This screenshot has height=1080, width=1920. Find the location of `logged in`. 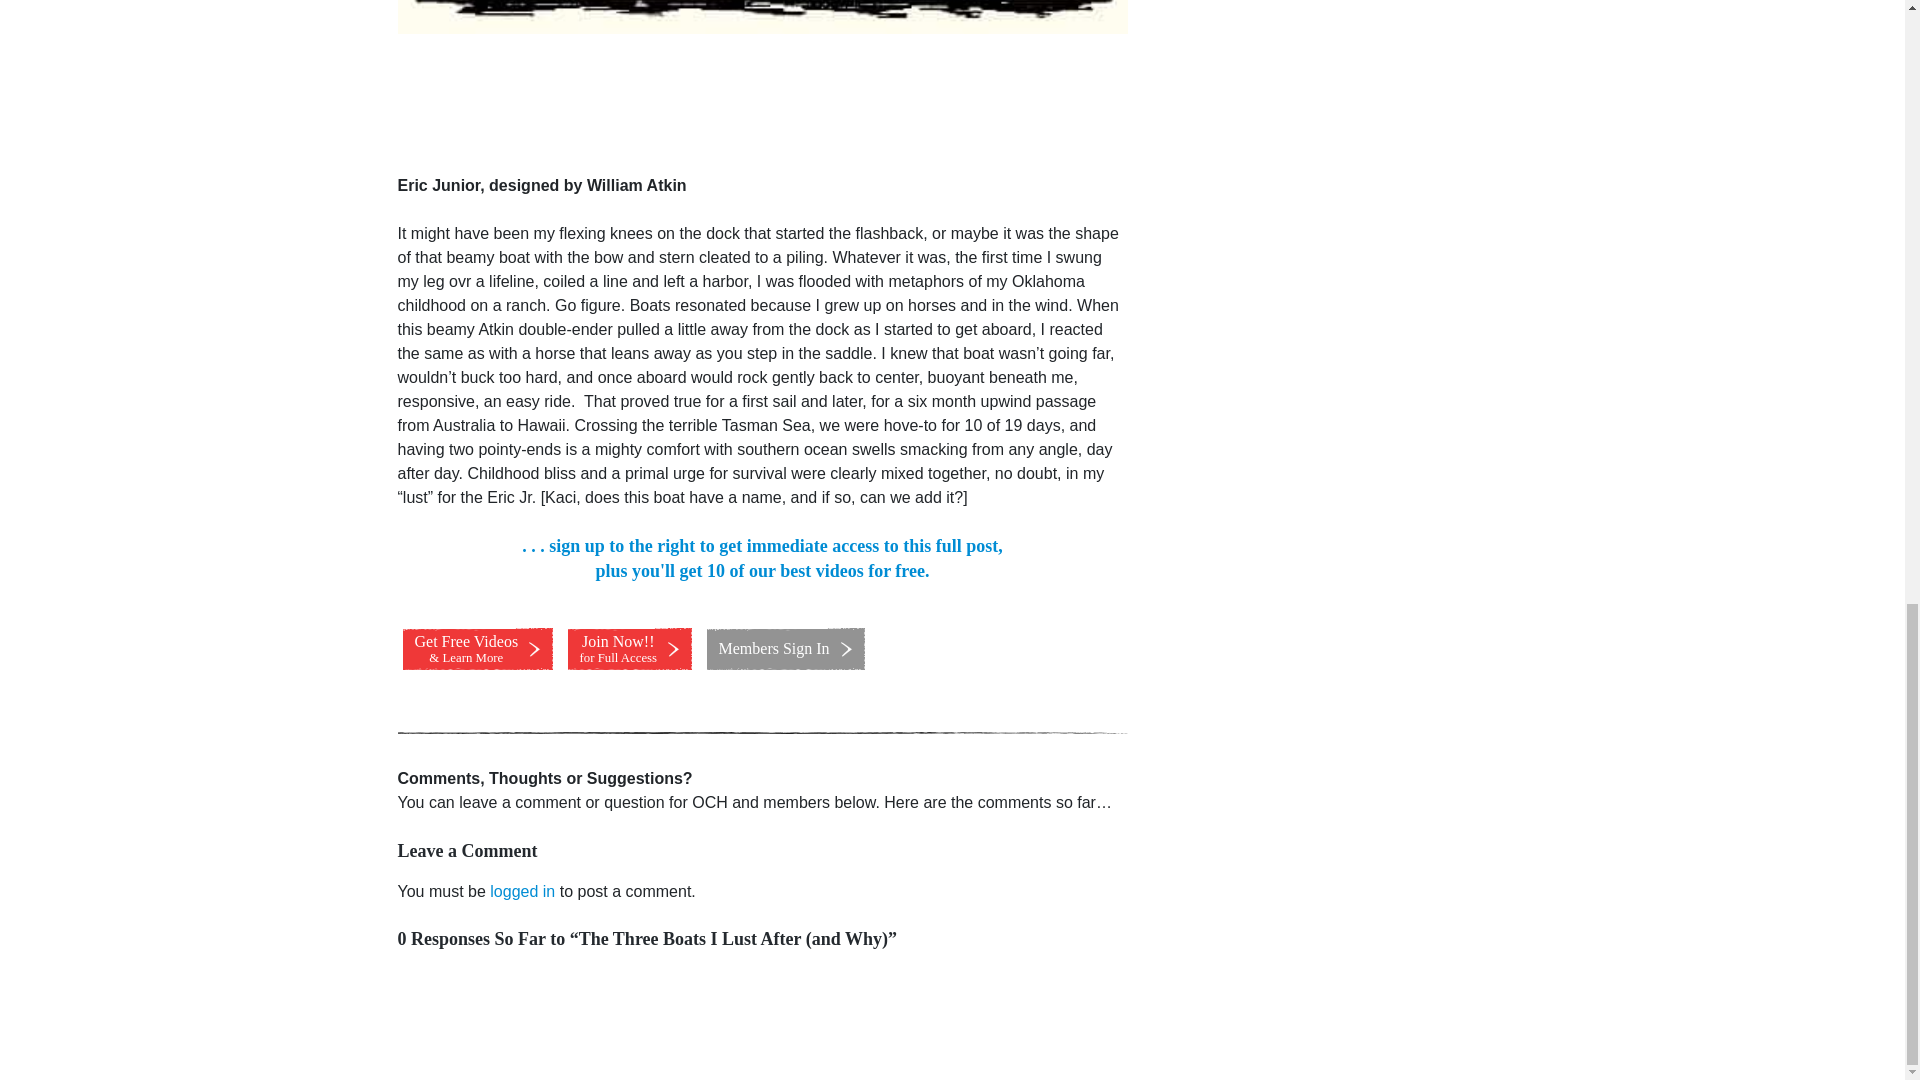

logged in is located at coordinates (522, 891).